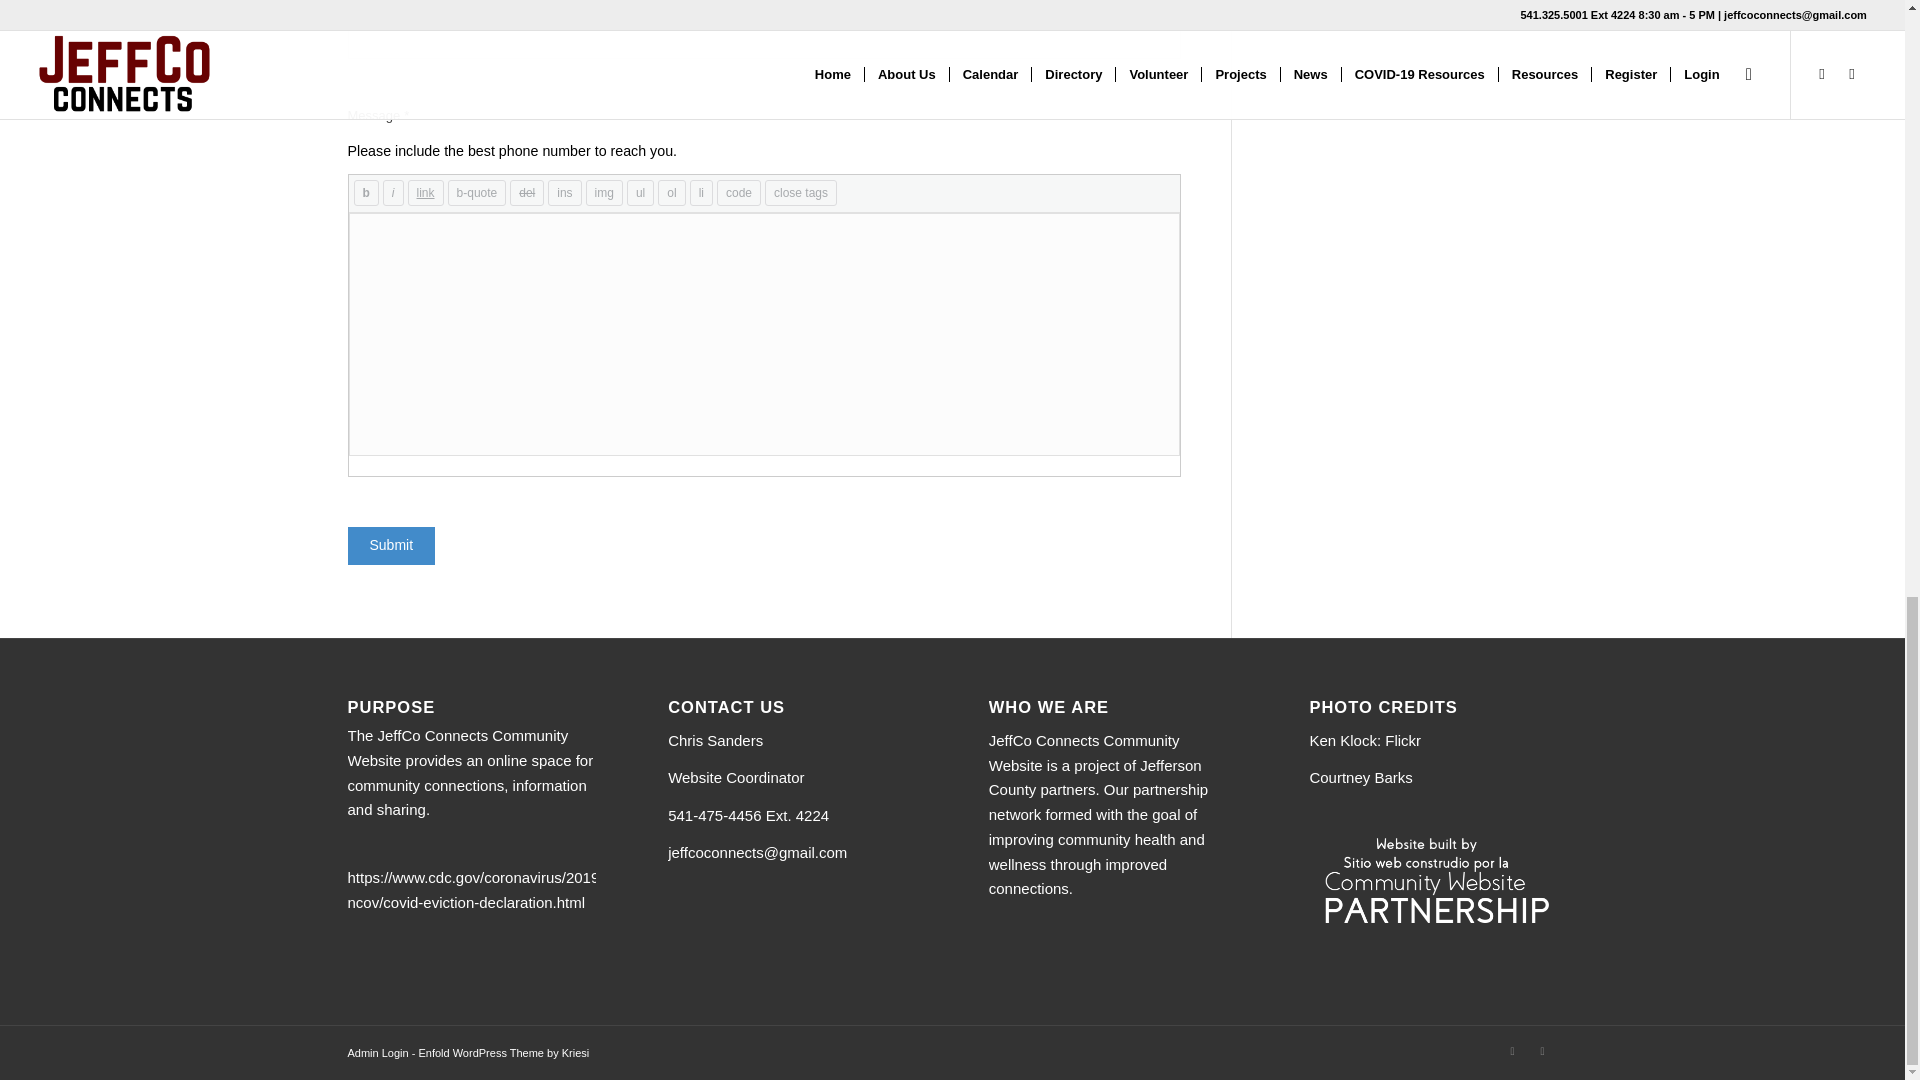 This screenshot has width=1920, height=1080. Describe the element at coordinates (604, 193) in the screenshot. I see `img` at that location.